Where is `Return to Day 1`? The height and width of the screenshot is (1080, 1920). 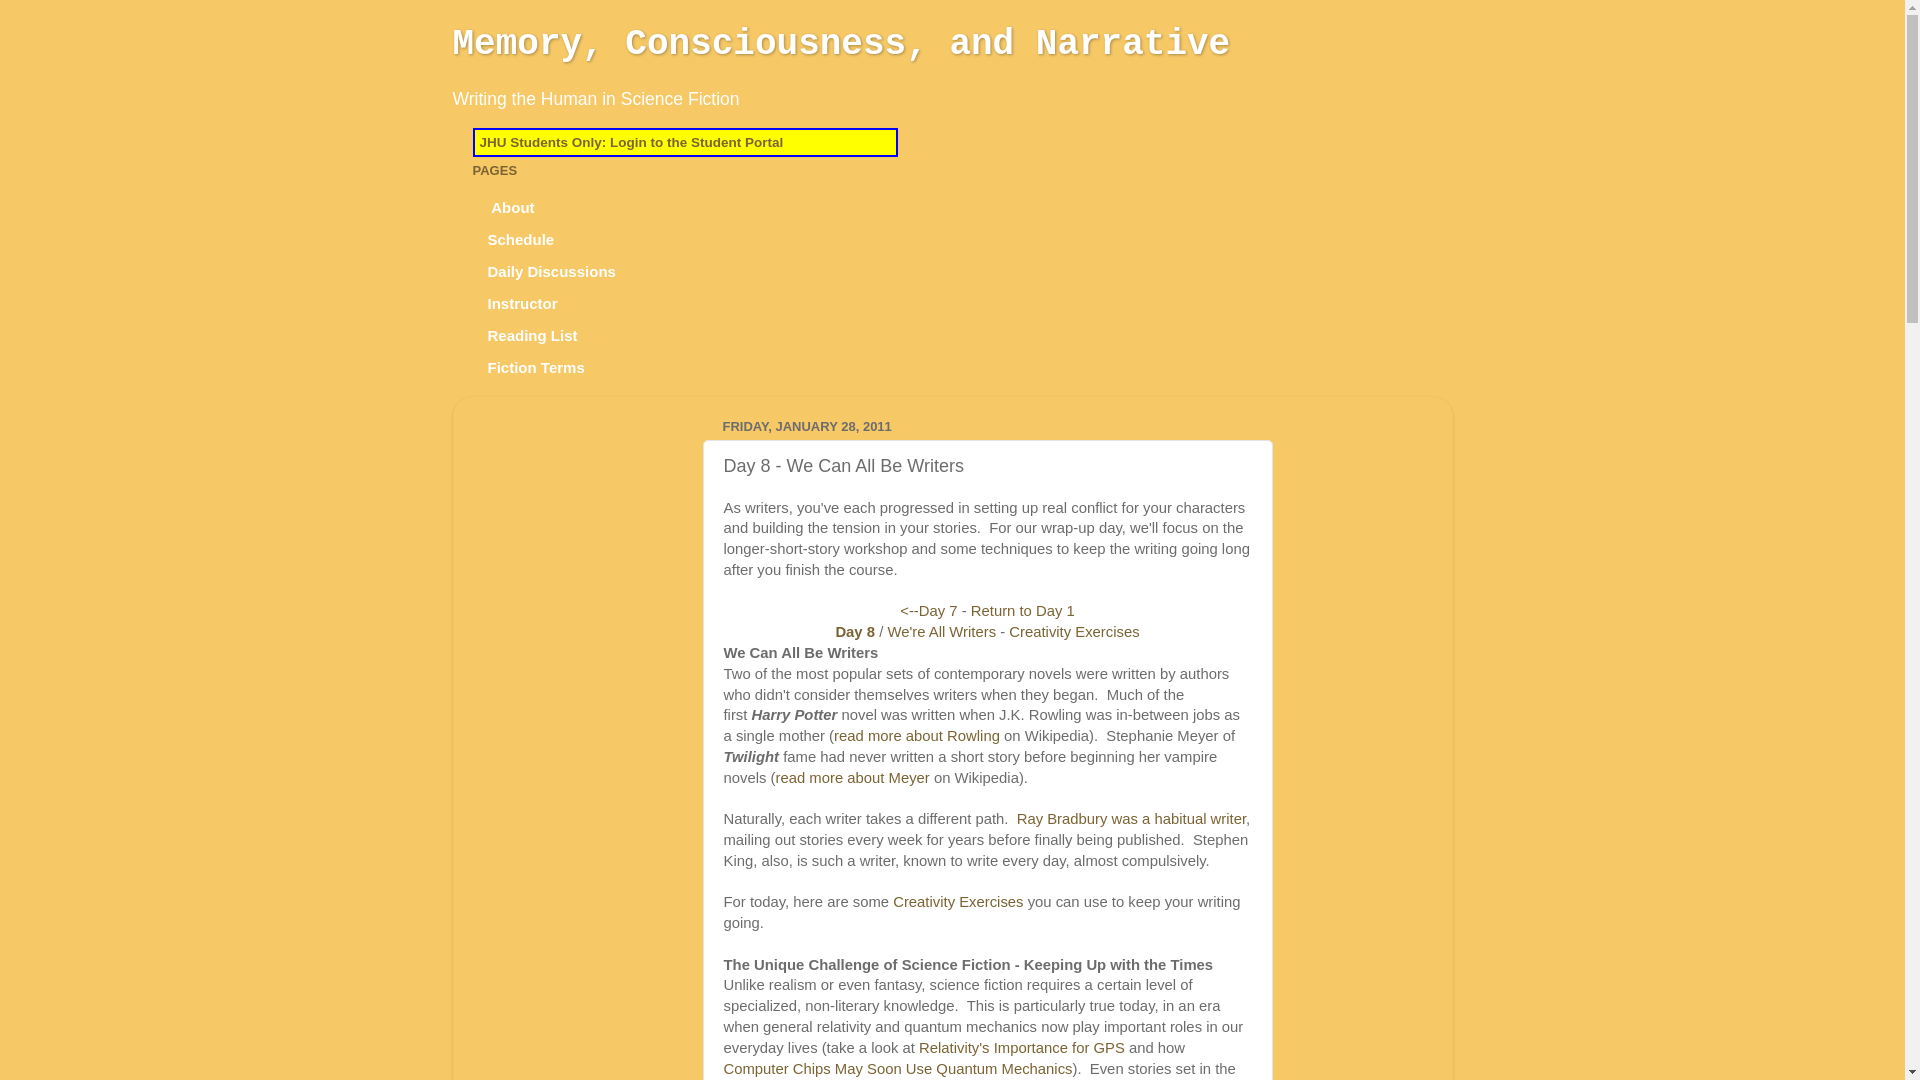 Return to Day 1 is located at coordinates (1023, 611).